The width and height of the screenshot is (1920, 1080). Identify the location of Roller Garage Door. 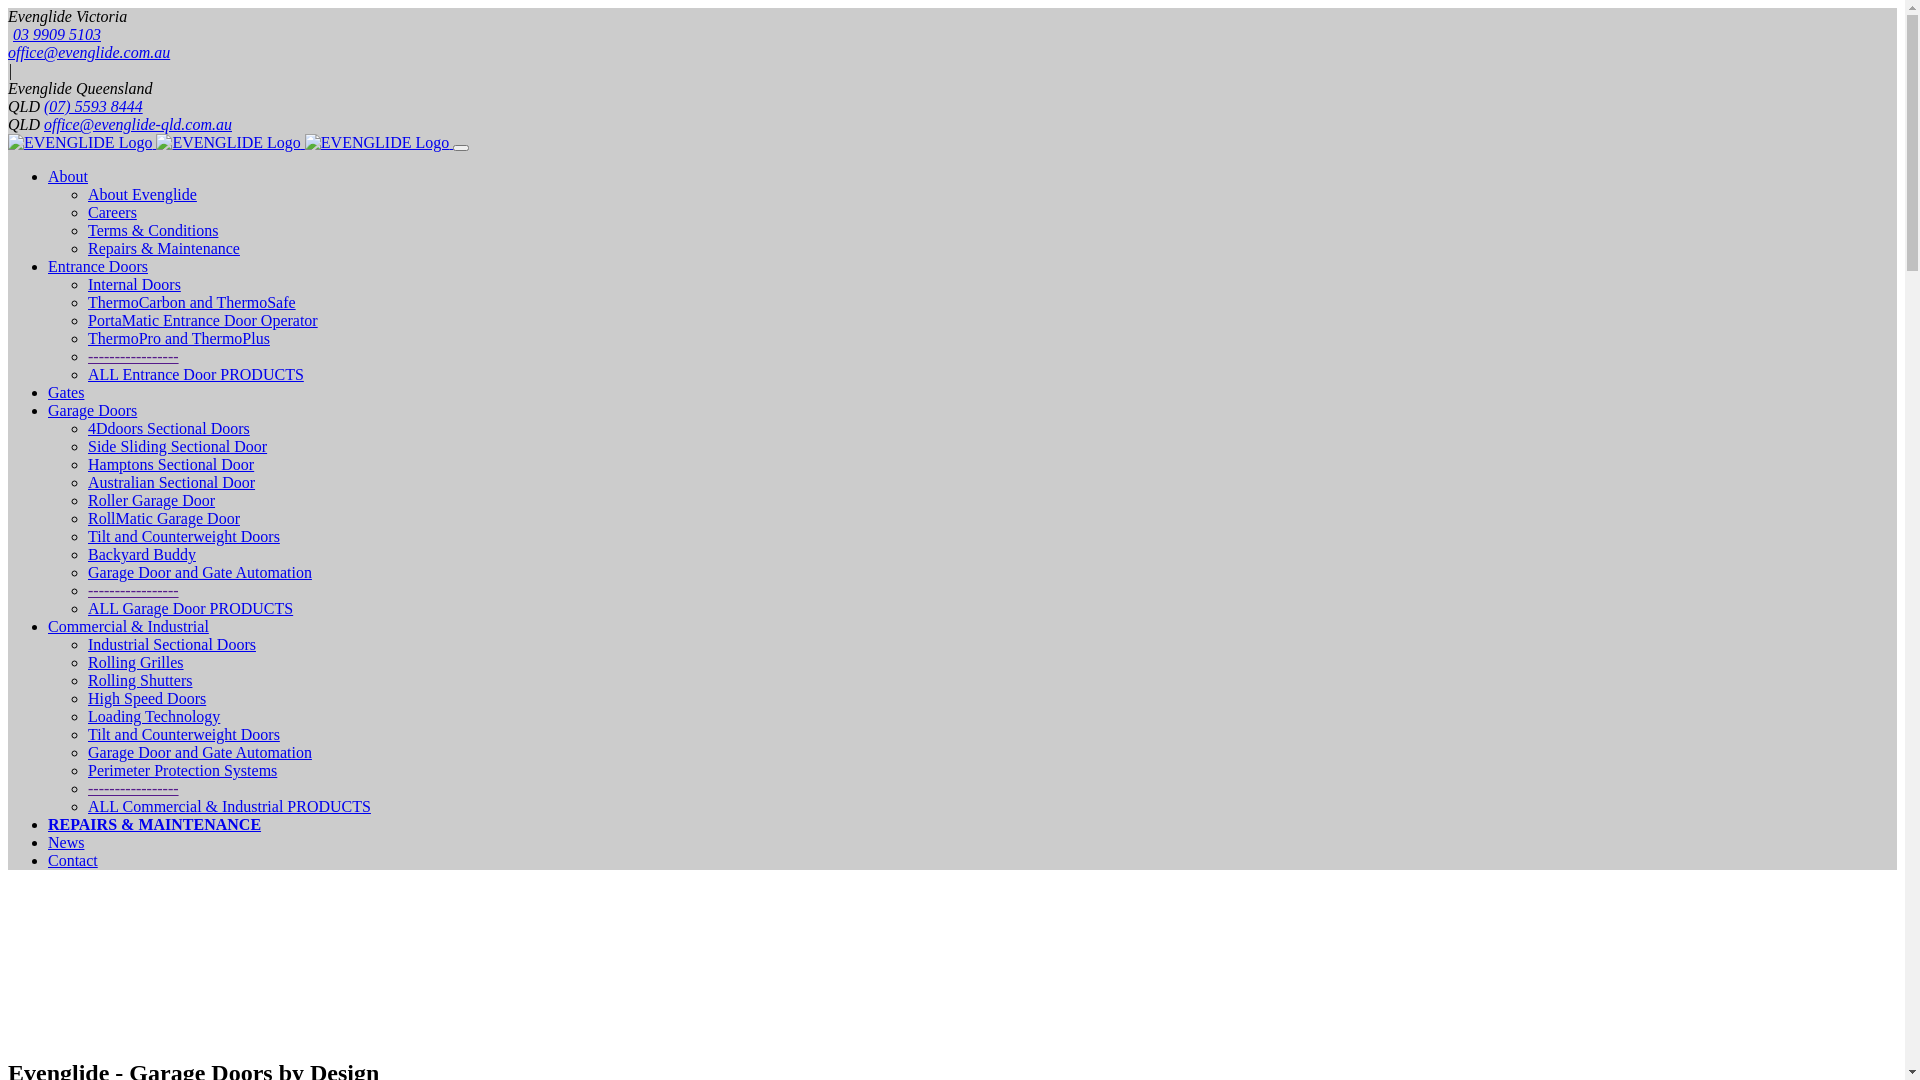
(152, 500).